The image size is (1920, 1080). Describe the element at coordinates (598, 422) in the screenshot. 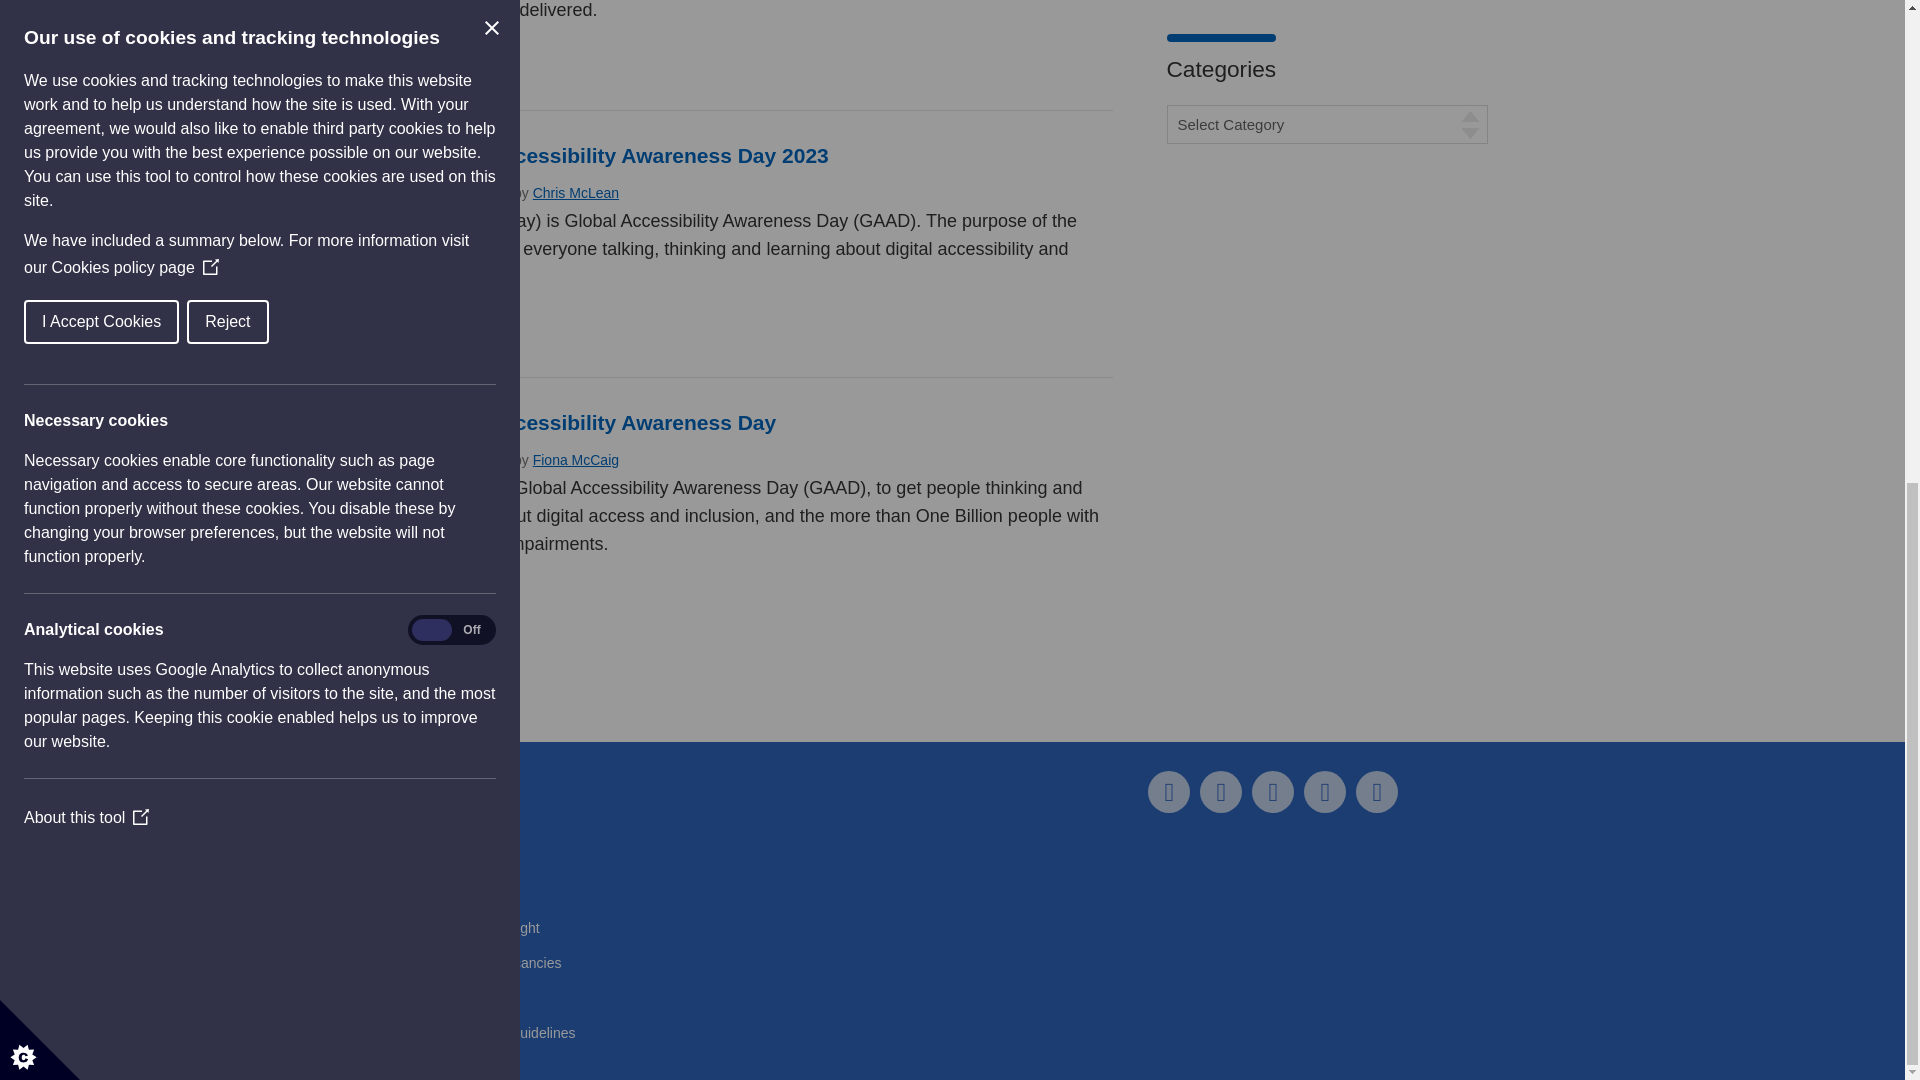

I see `Global Accessibility Awareness Day` at that location.